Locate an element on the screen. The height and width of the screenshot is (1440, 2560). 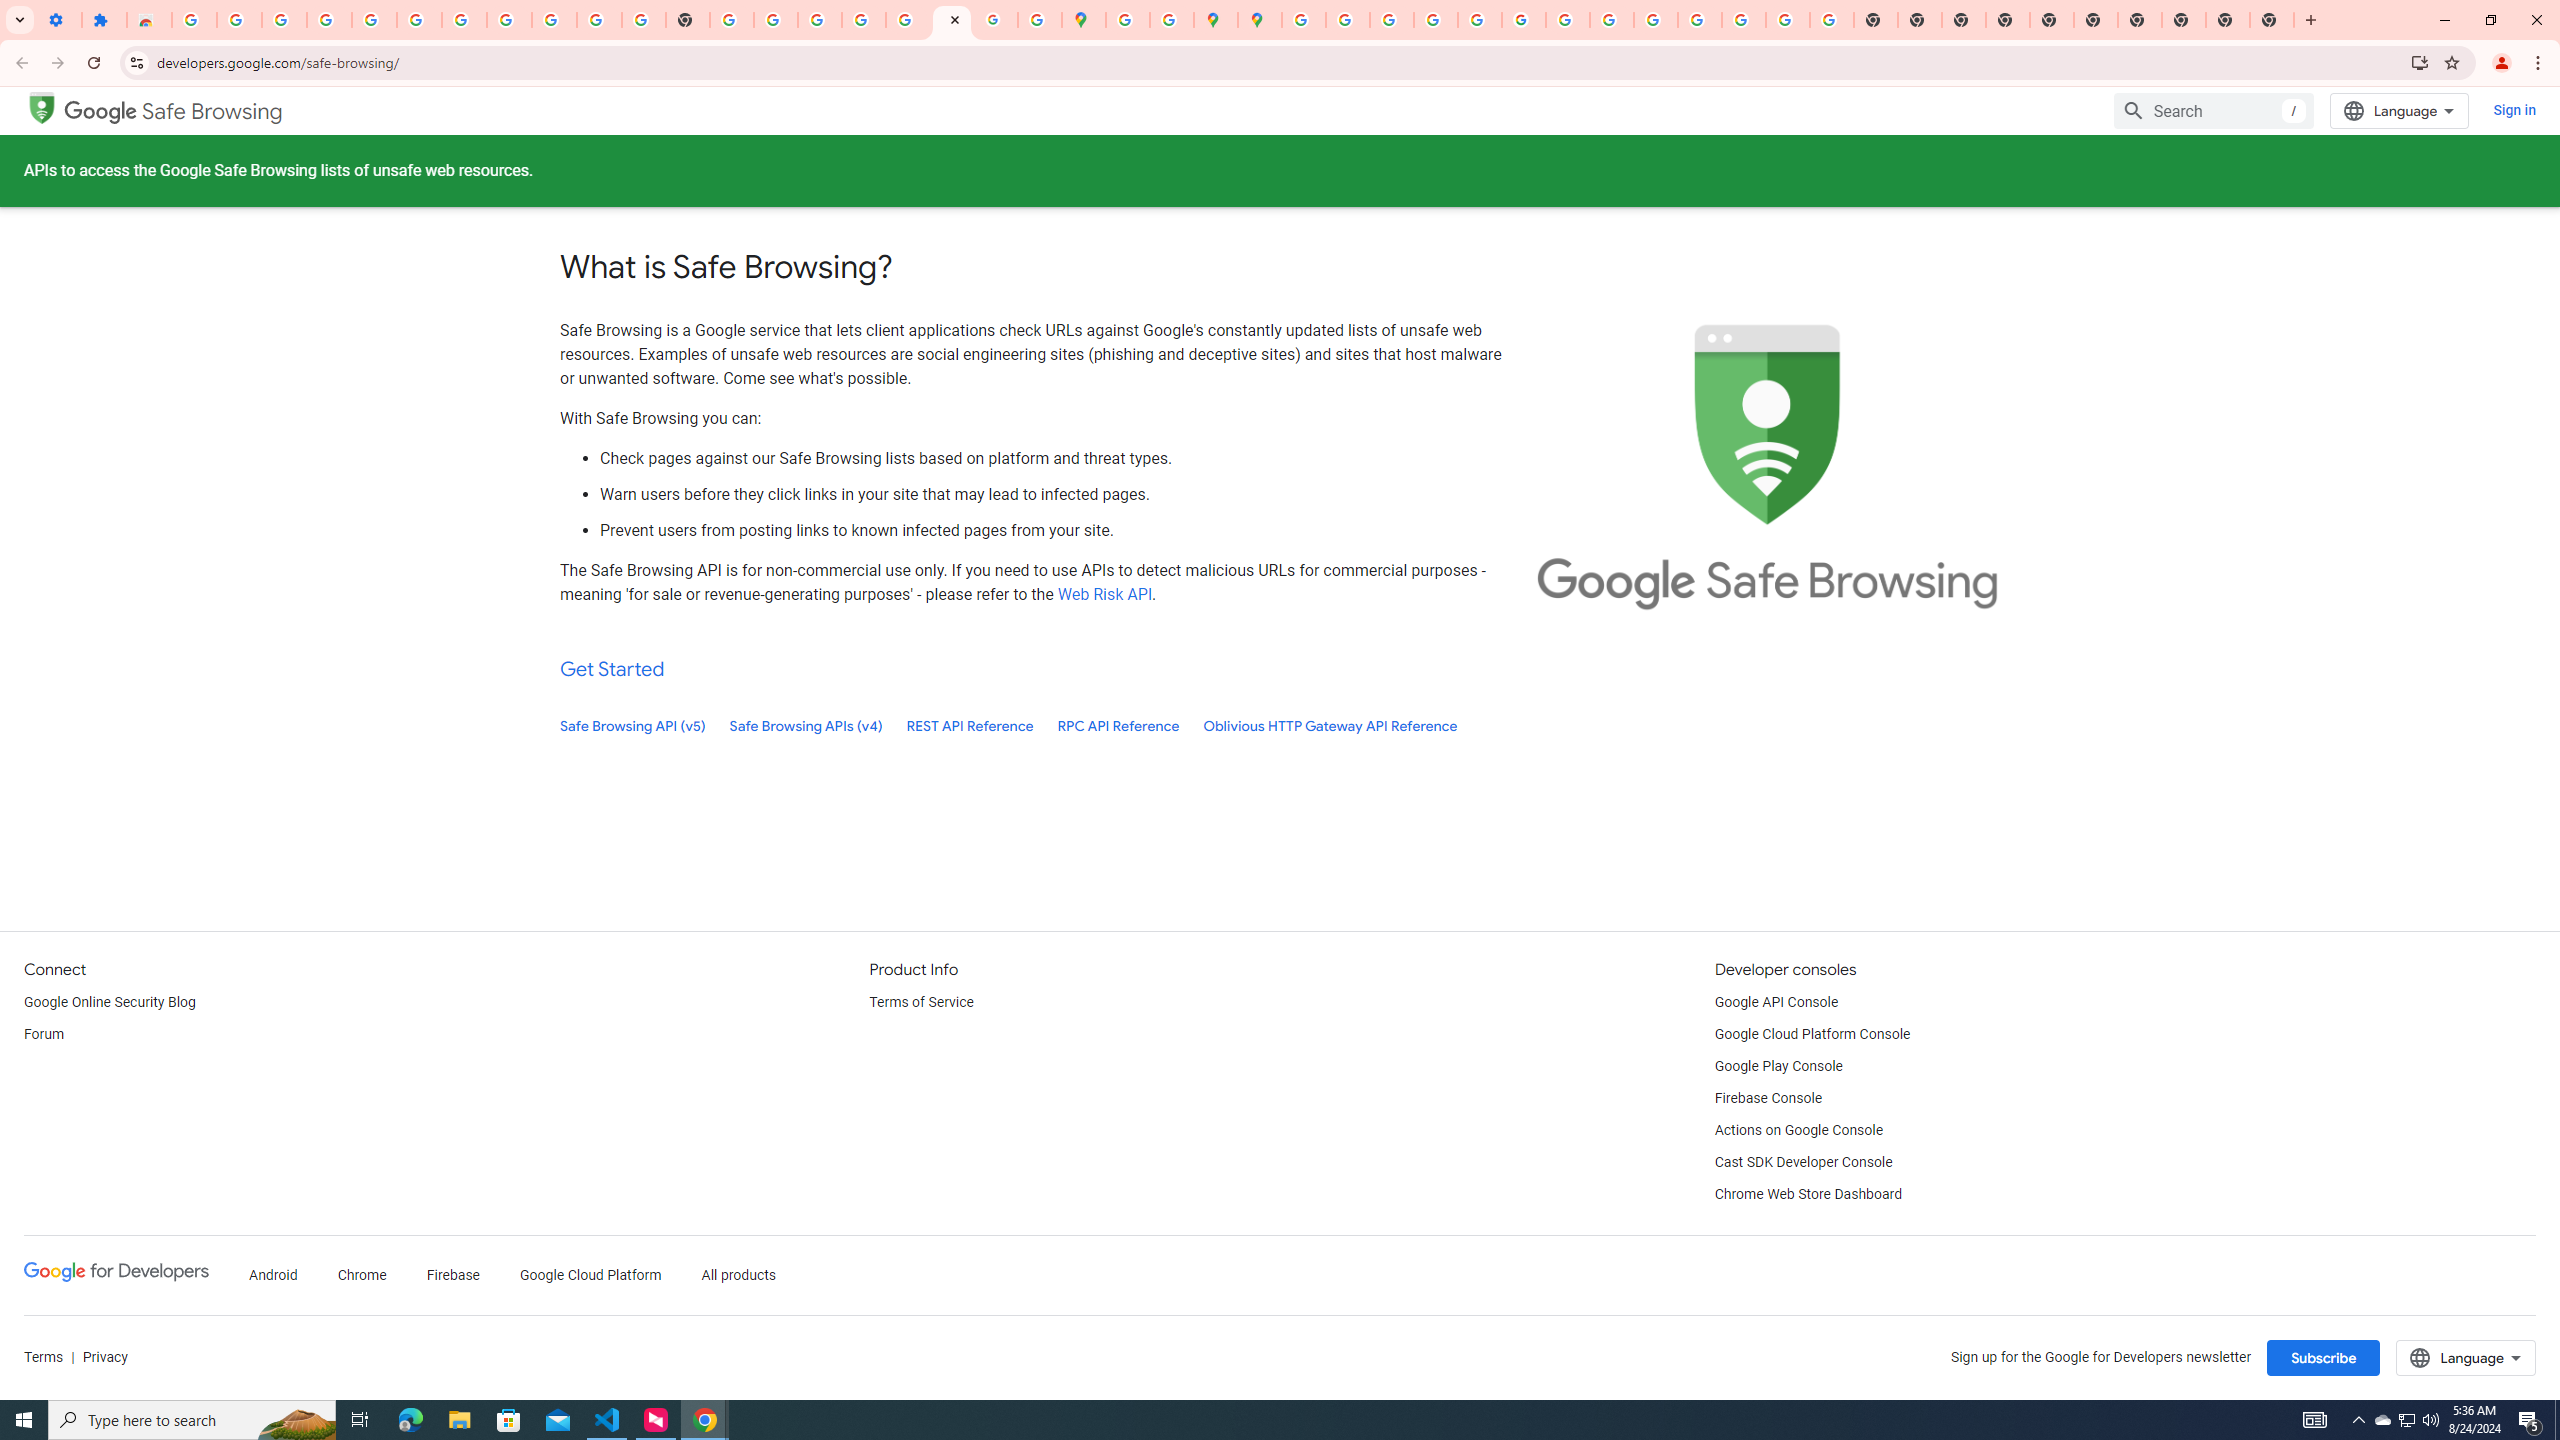
Google Cloud Platform Console is located at coordinates (1812, 1035).